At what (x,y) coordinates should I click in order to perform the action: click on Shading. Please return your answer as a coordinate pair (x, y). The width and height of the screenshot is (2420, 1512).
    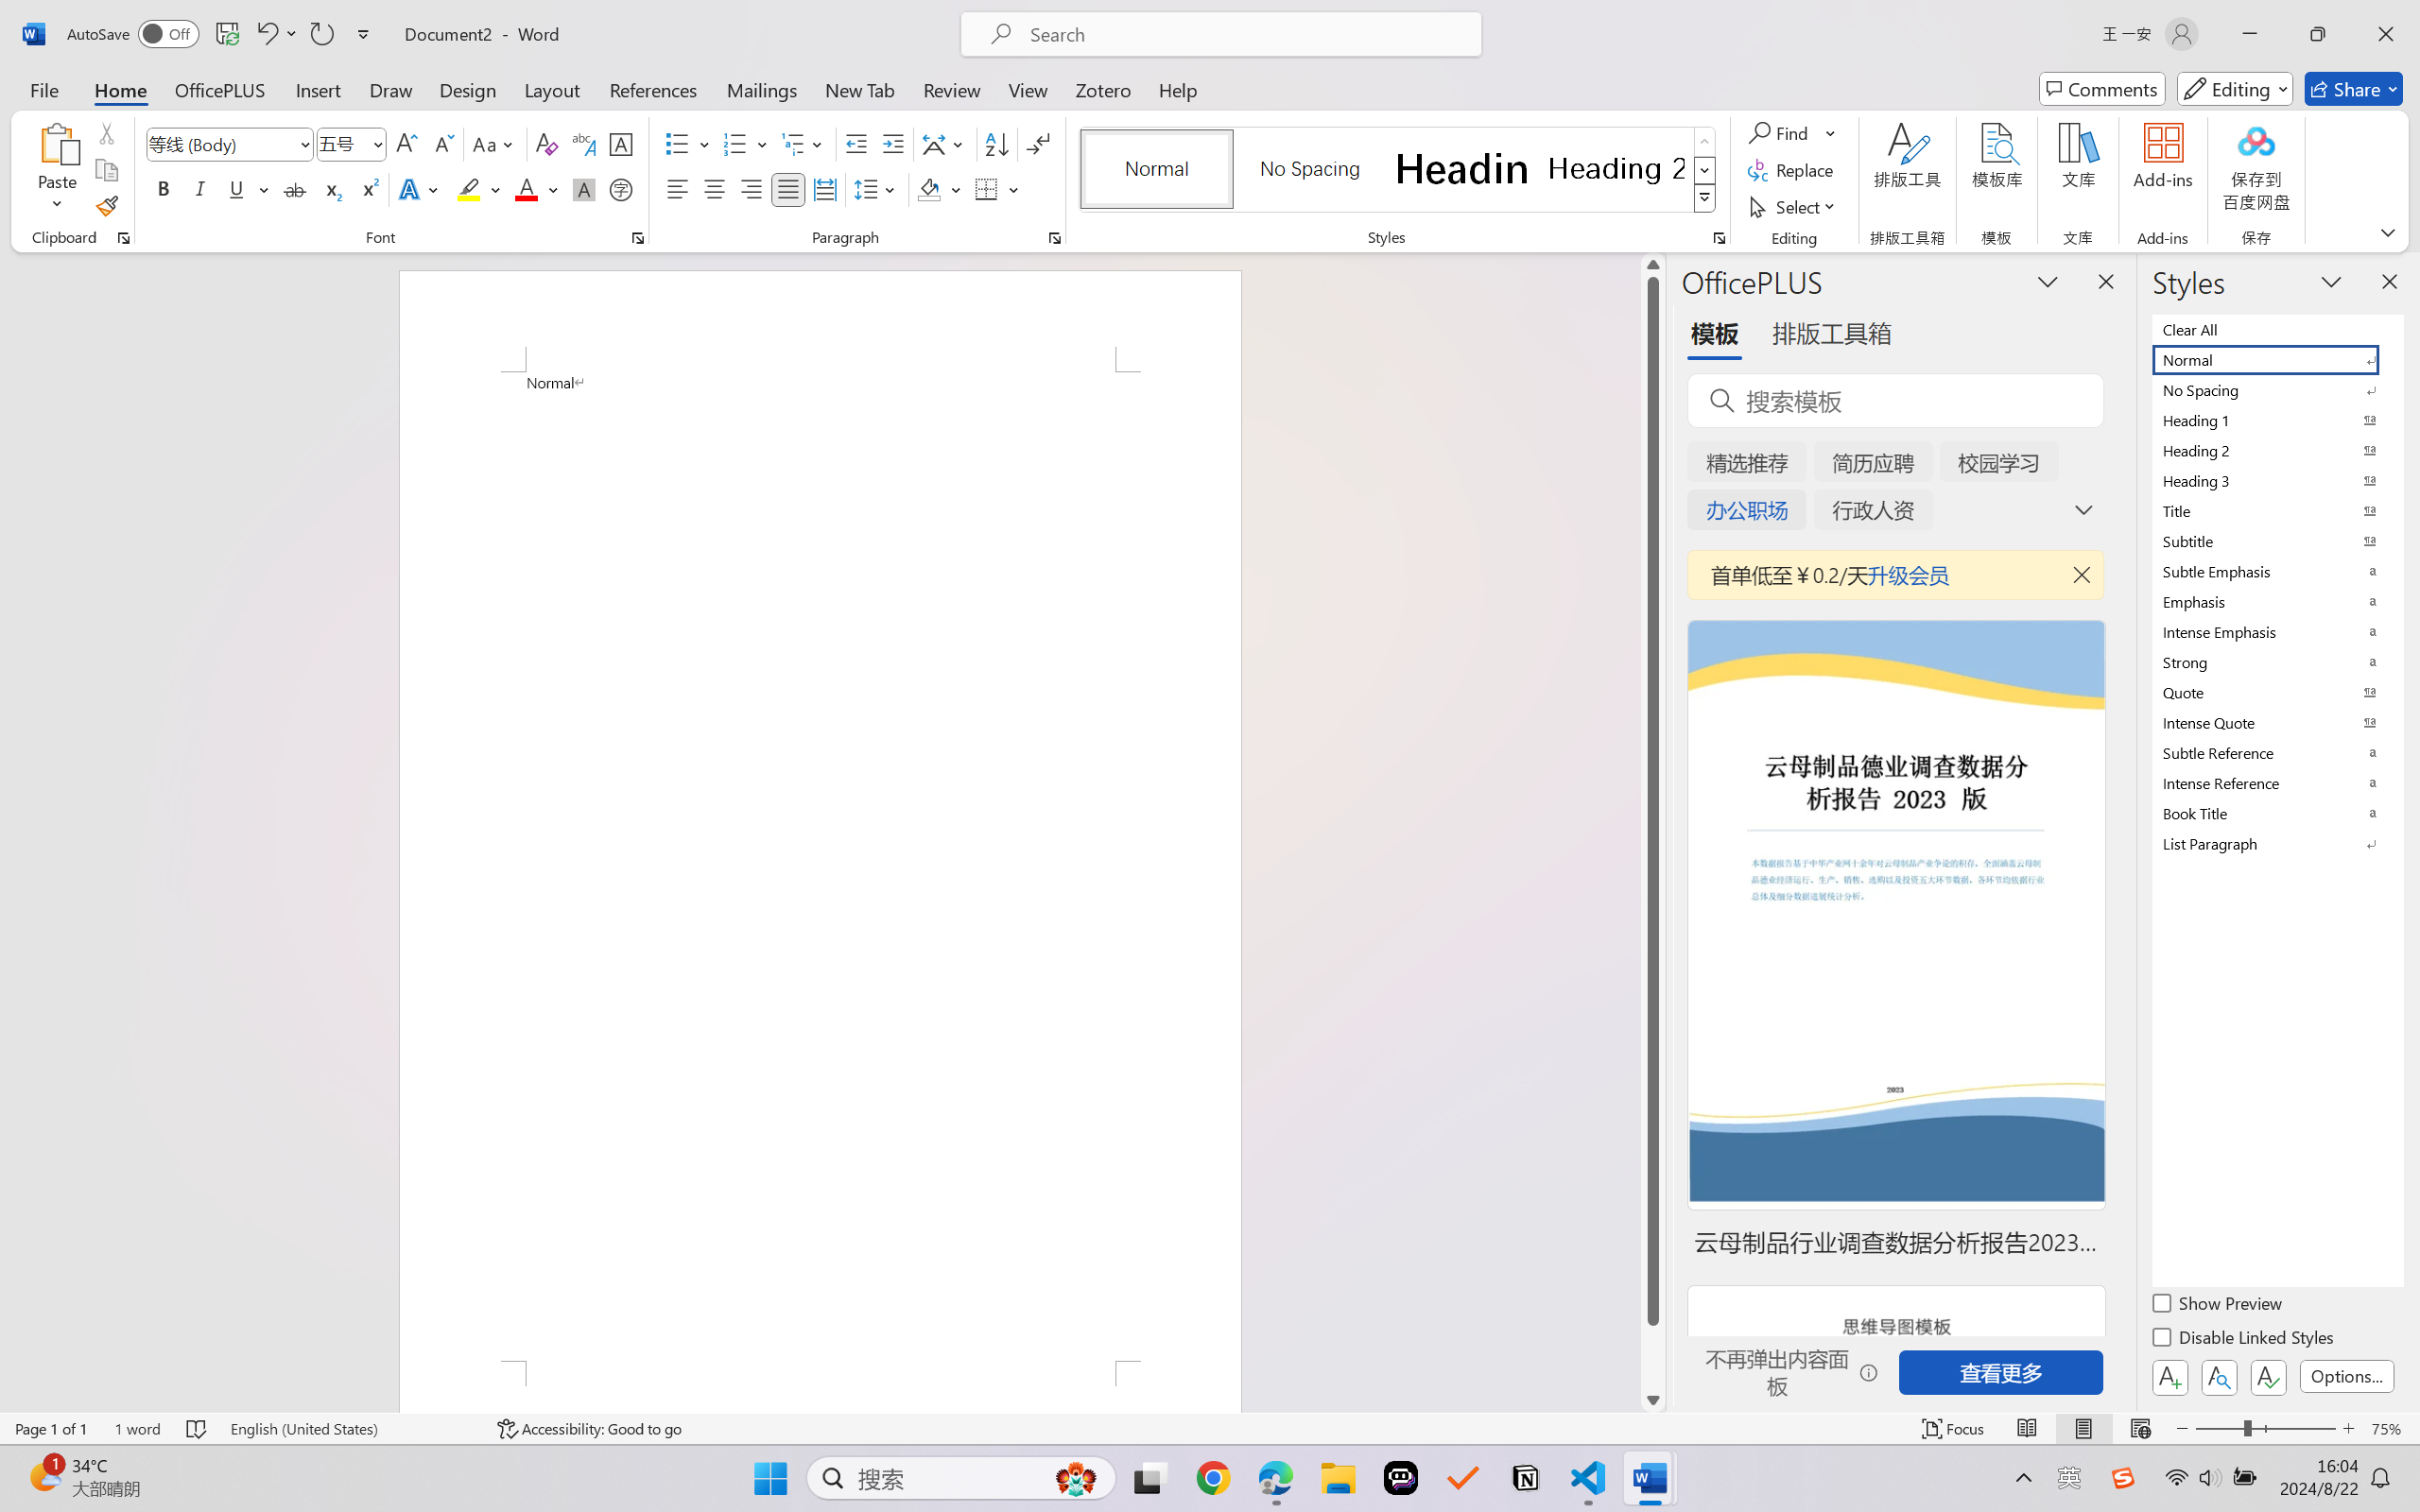
    Looking at the image, I should click on (940, 189).